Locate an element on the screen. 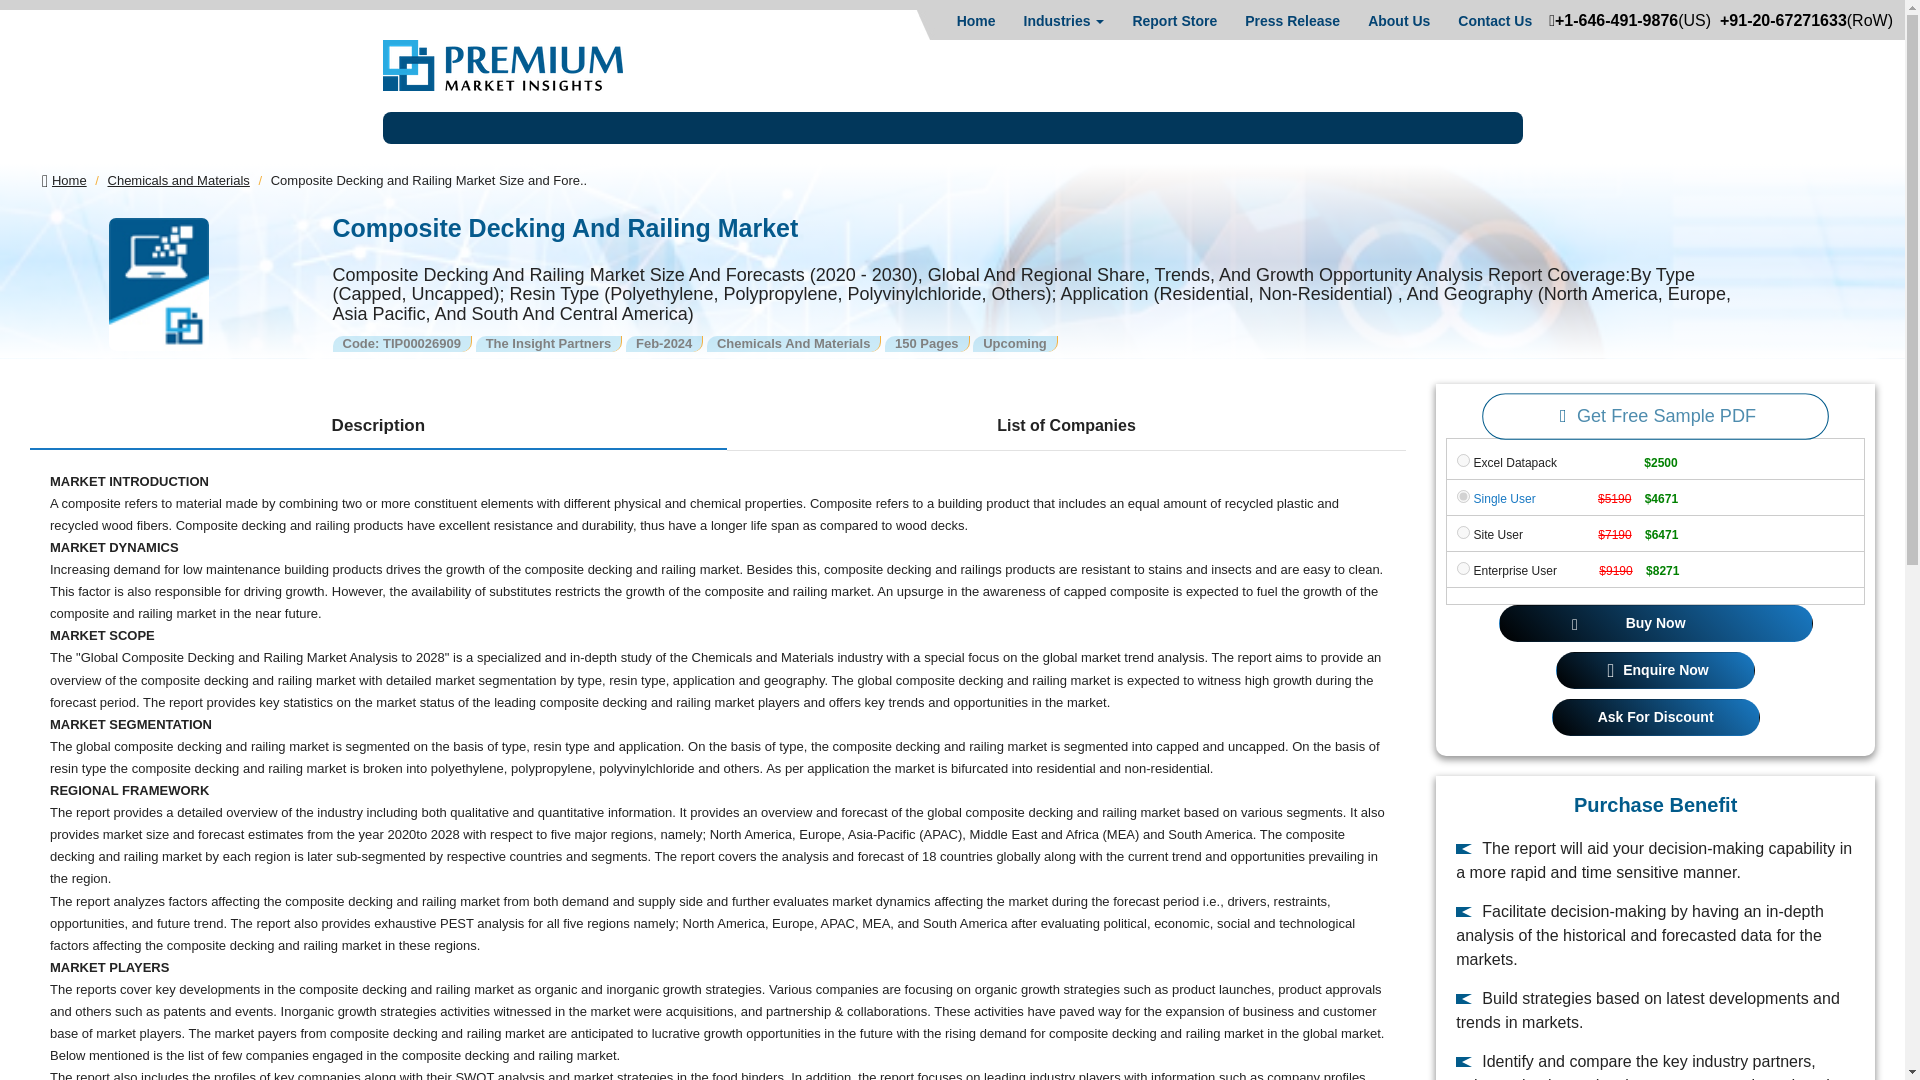 Image resolution: width=1920 pixels, height=1080 pixels. Industries is located at coordinates (1064, 20).